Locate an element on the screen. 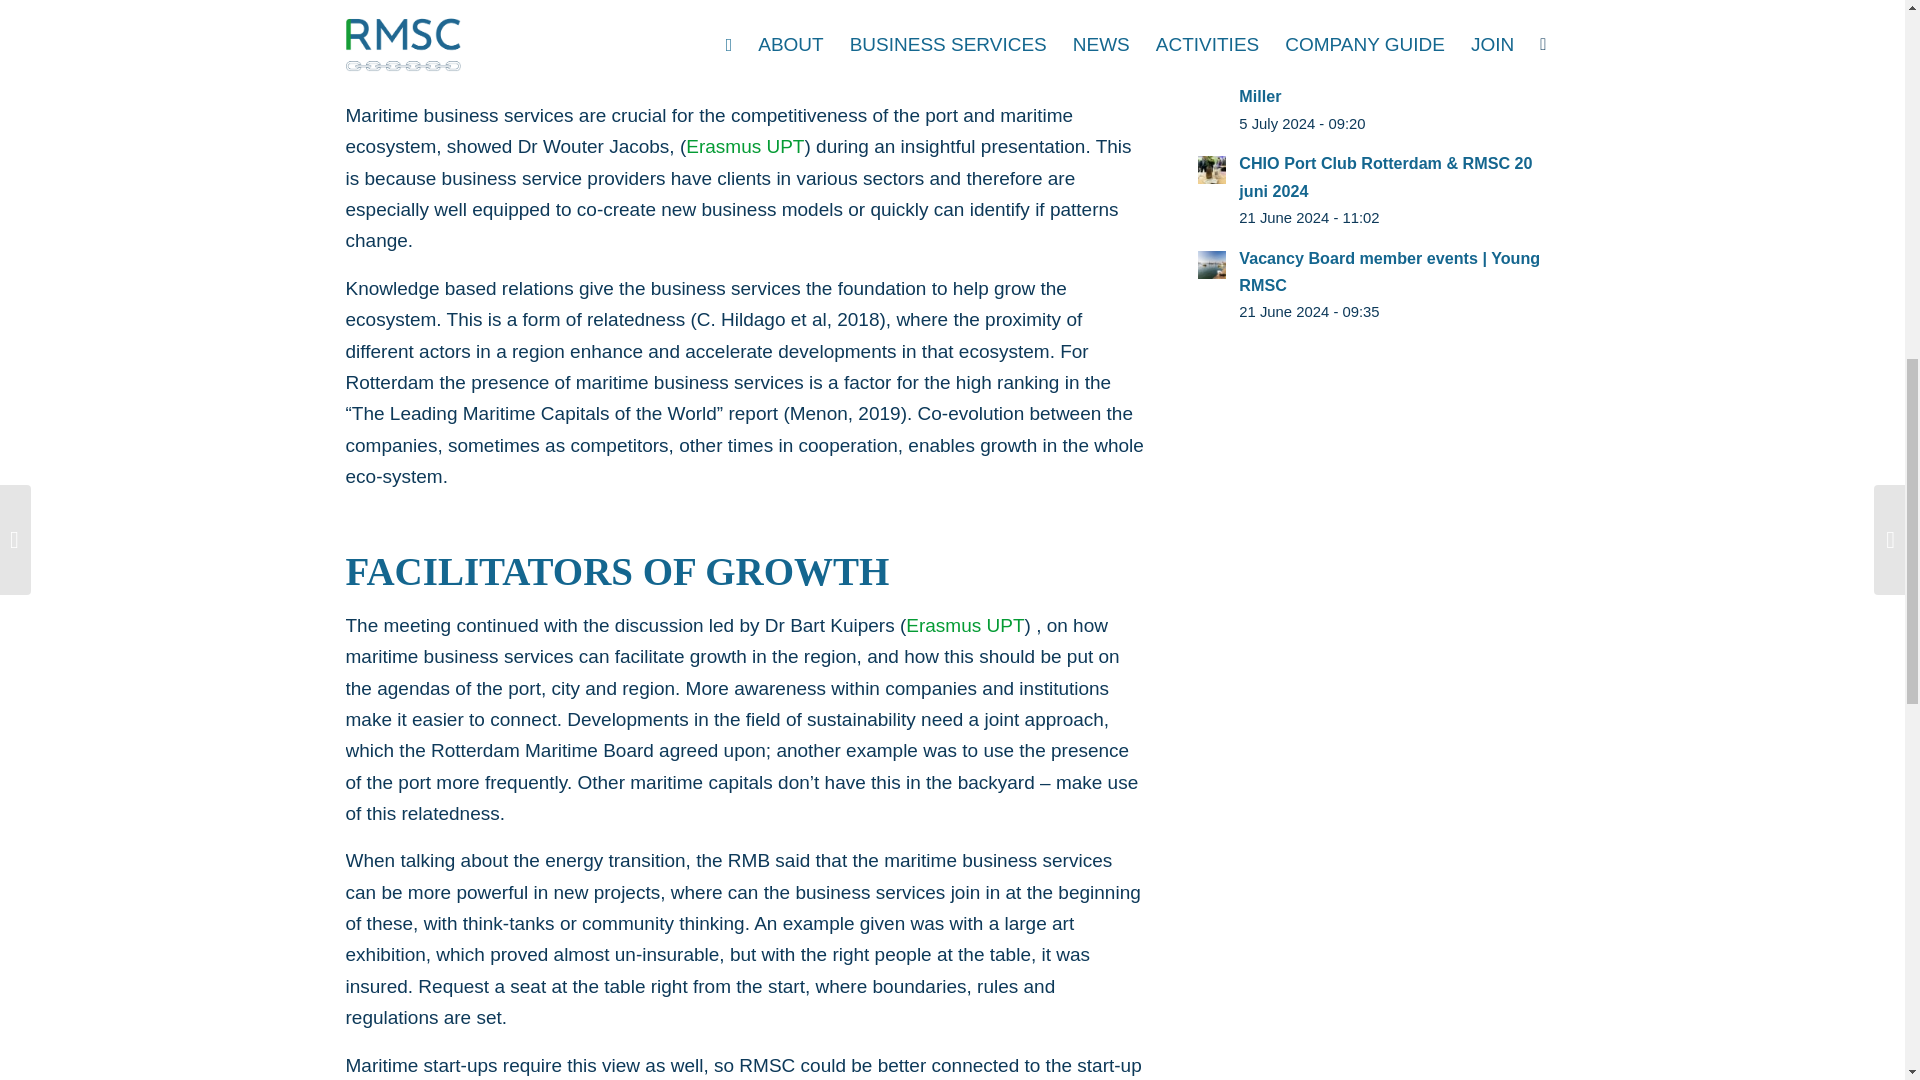 This screenshot has width=1920, height=1080. Erasmus UPT is located at coordinates (744, 146).